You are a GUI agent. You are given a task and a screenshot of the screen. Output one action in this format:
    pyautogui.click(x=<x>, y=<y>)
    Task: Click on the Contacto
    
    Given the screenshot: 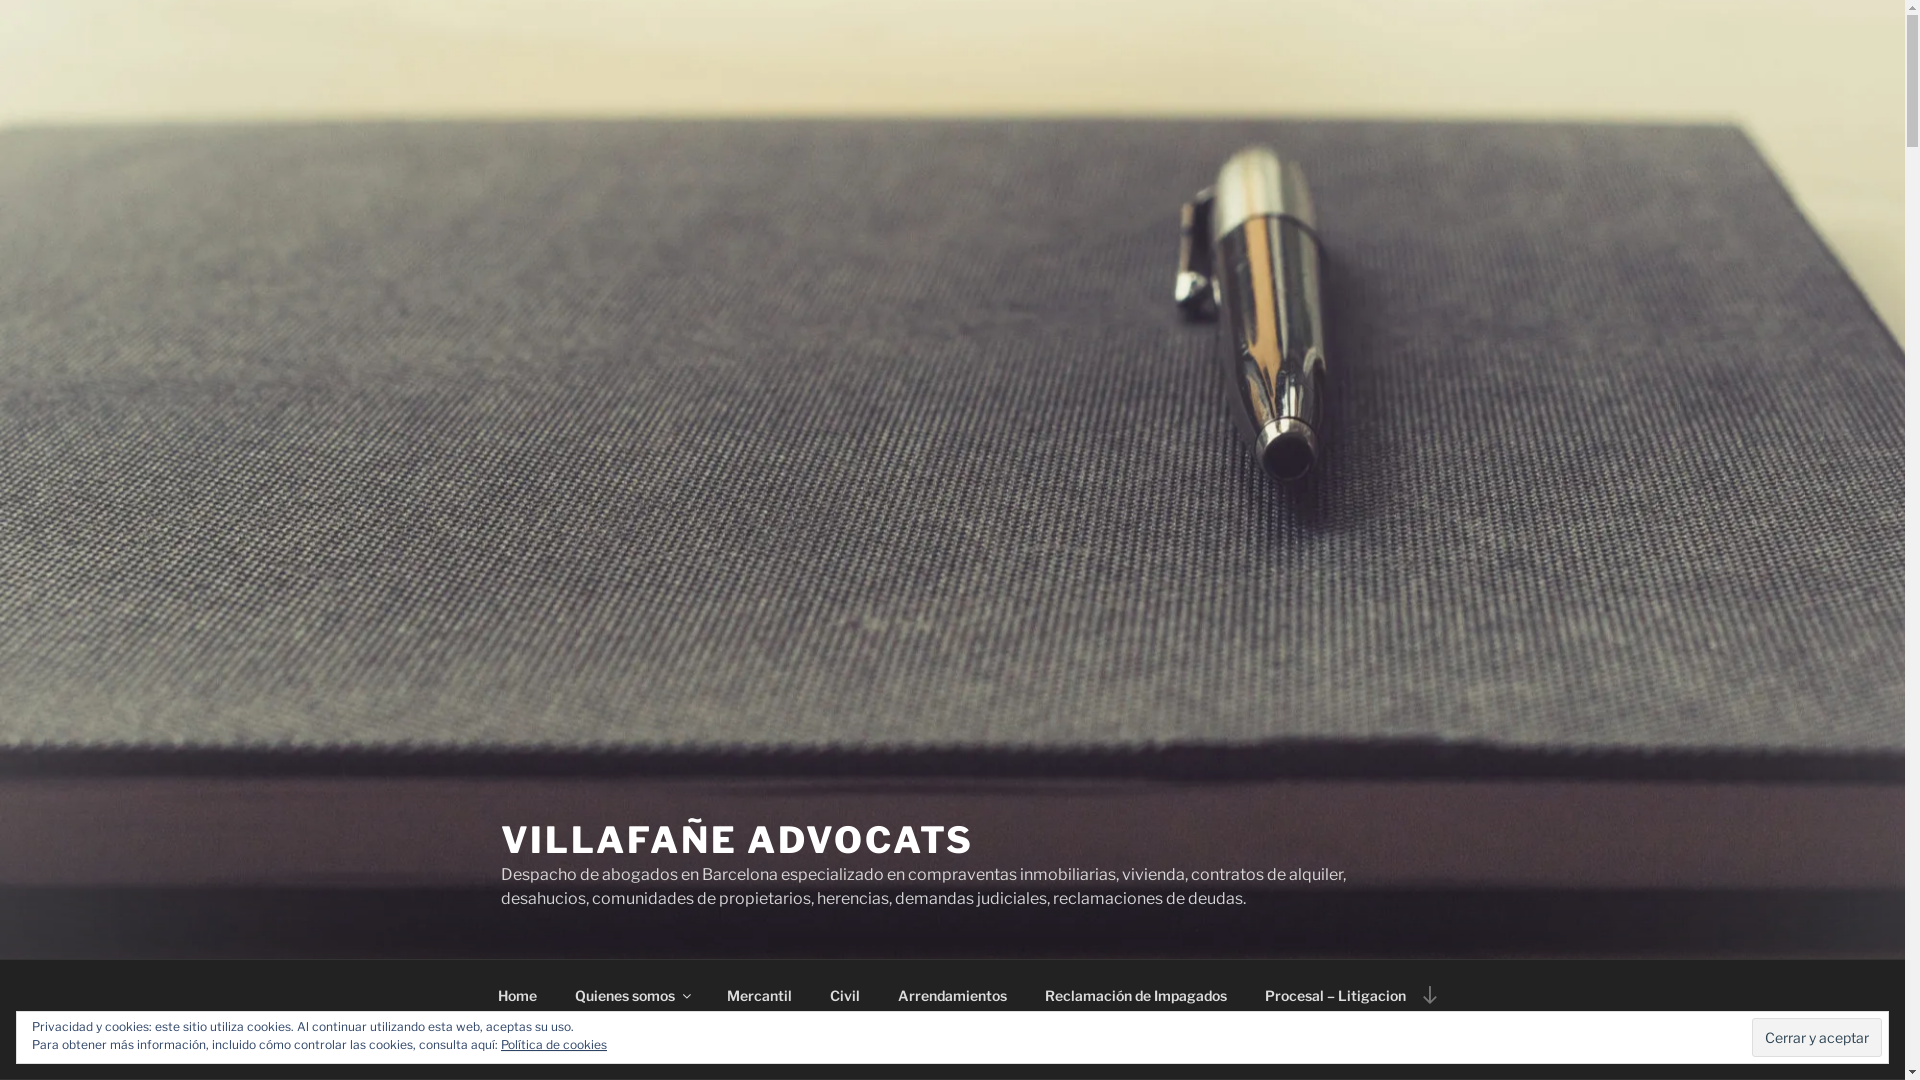 What is the action you would take?
    pyautogui.click(x=528, y=1044)
    